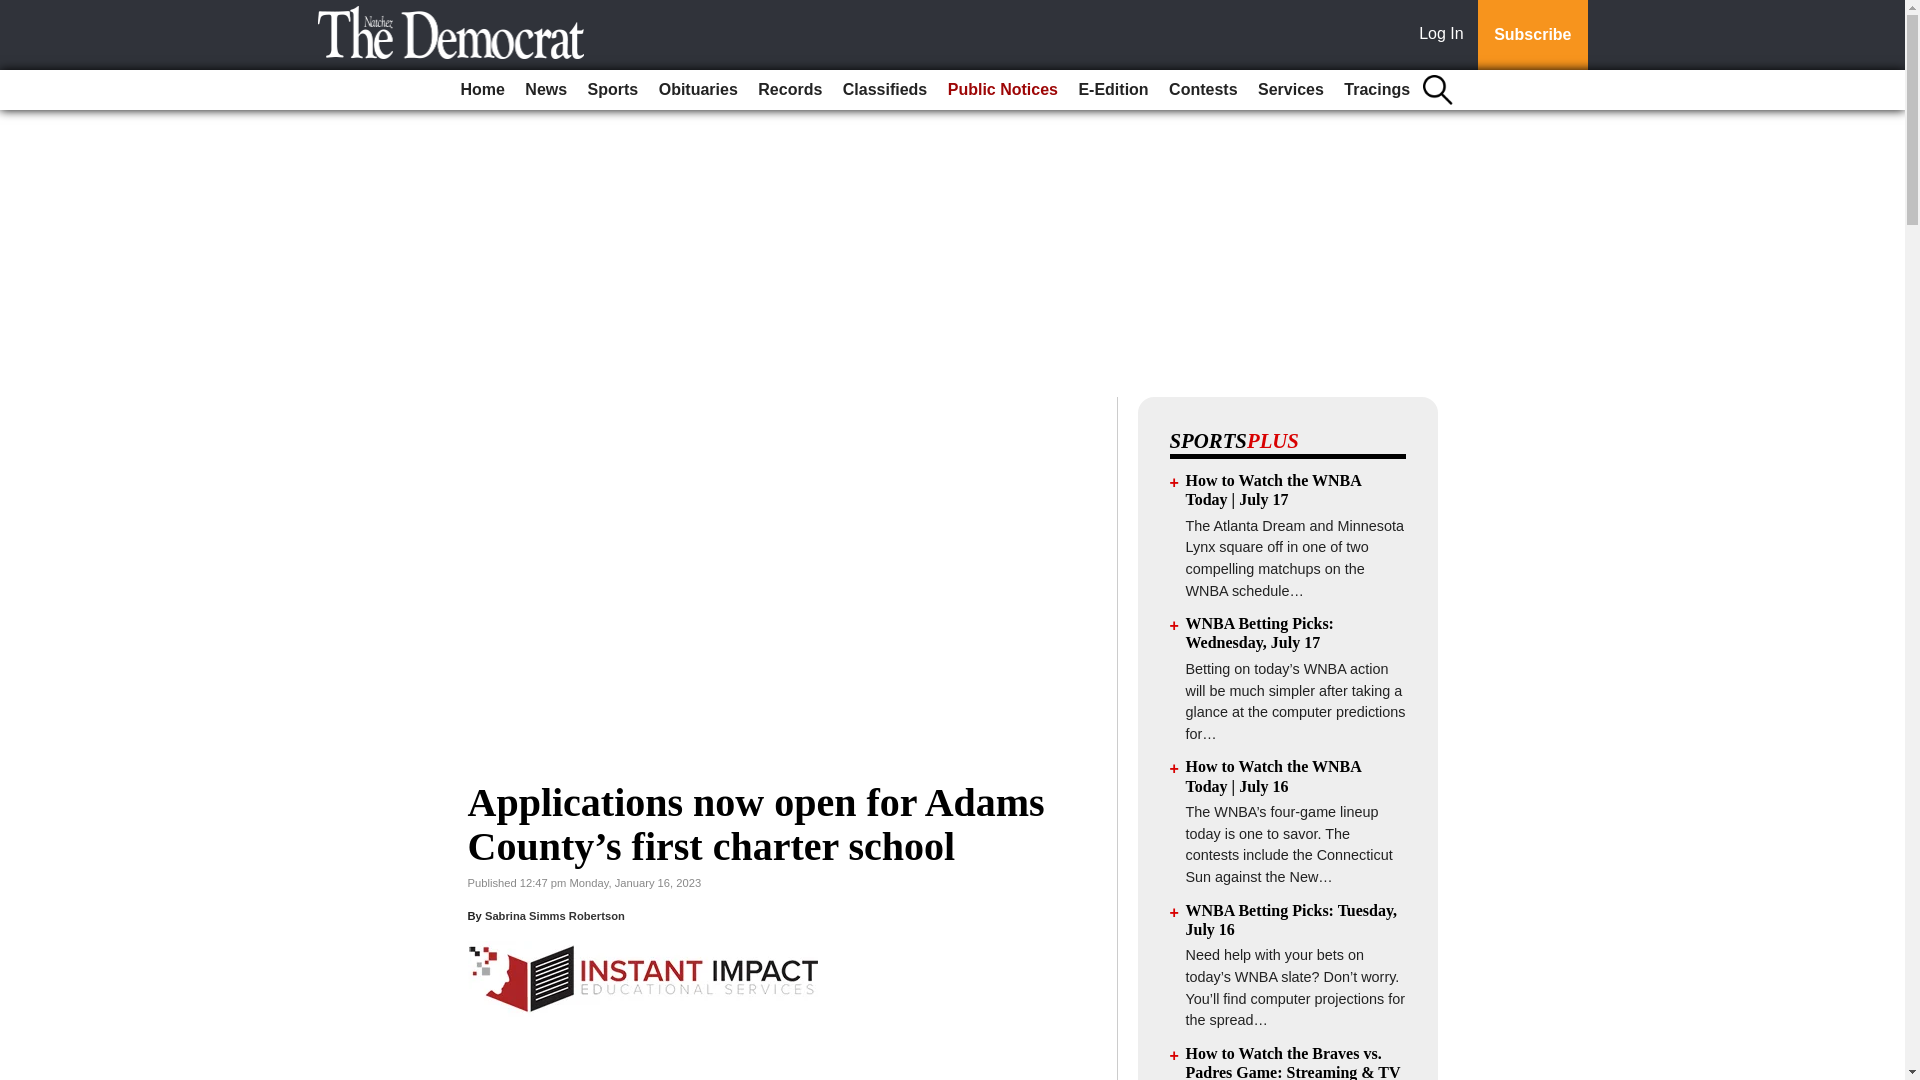 This screenshot has height=1080, width=1920. I want to click on Contests, so click(1202, 90).